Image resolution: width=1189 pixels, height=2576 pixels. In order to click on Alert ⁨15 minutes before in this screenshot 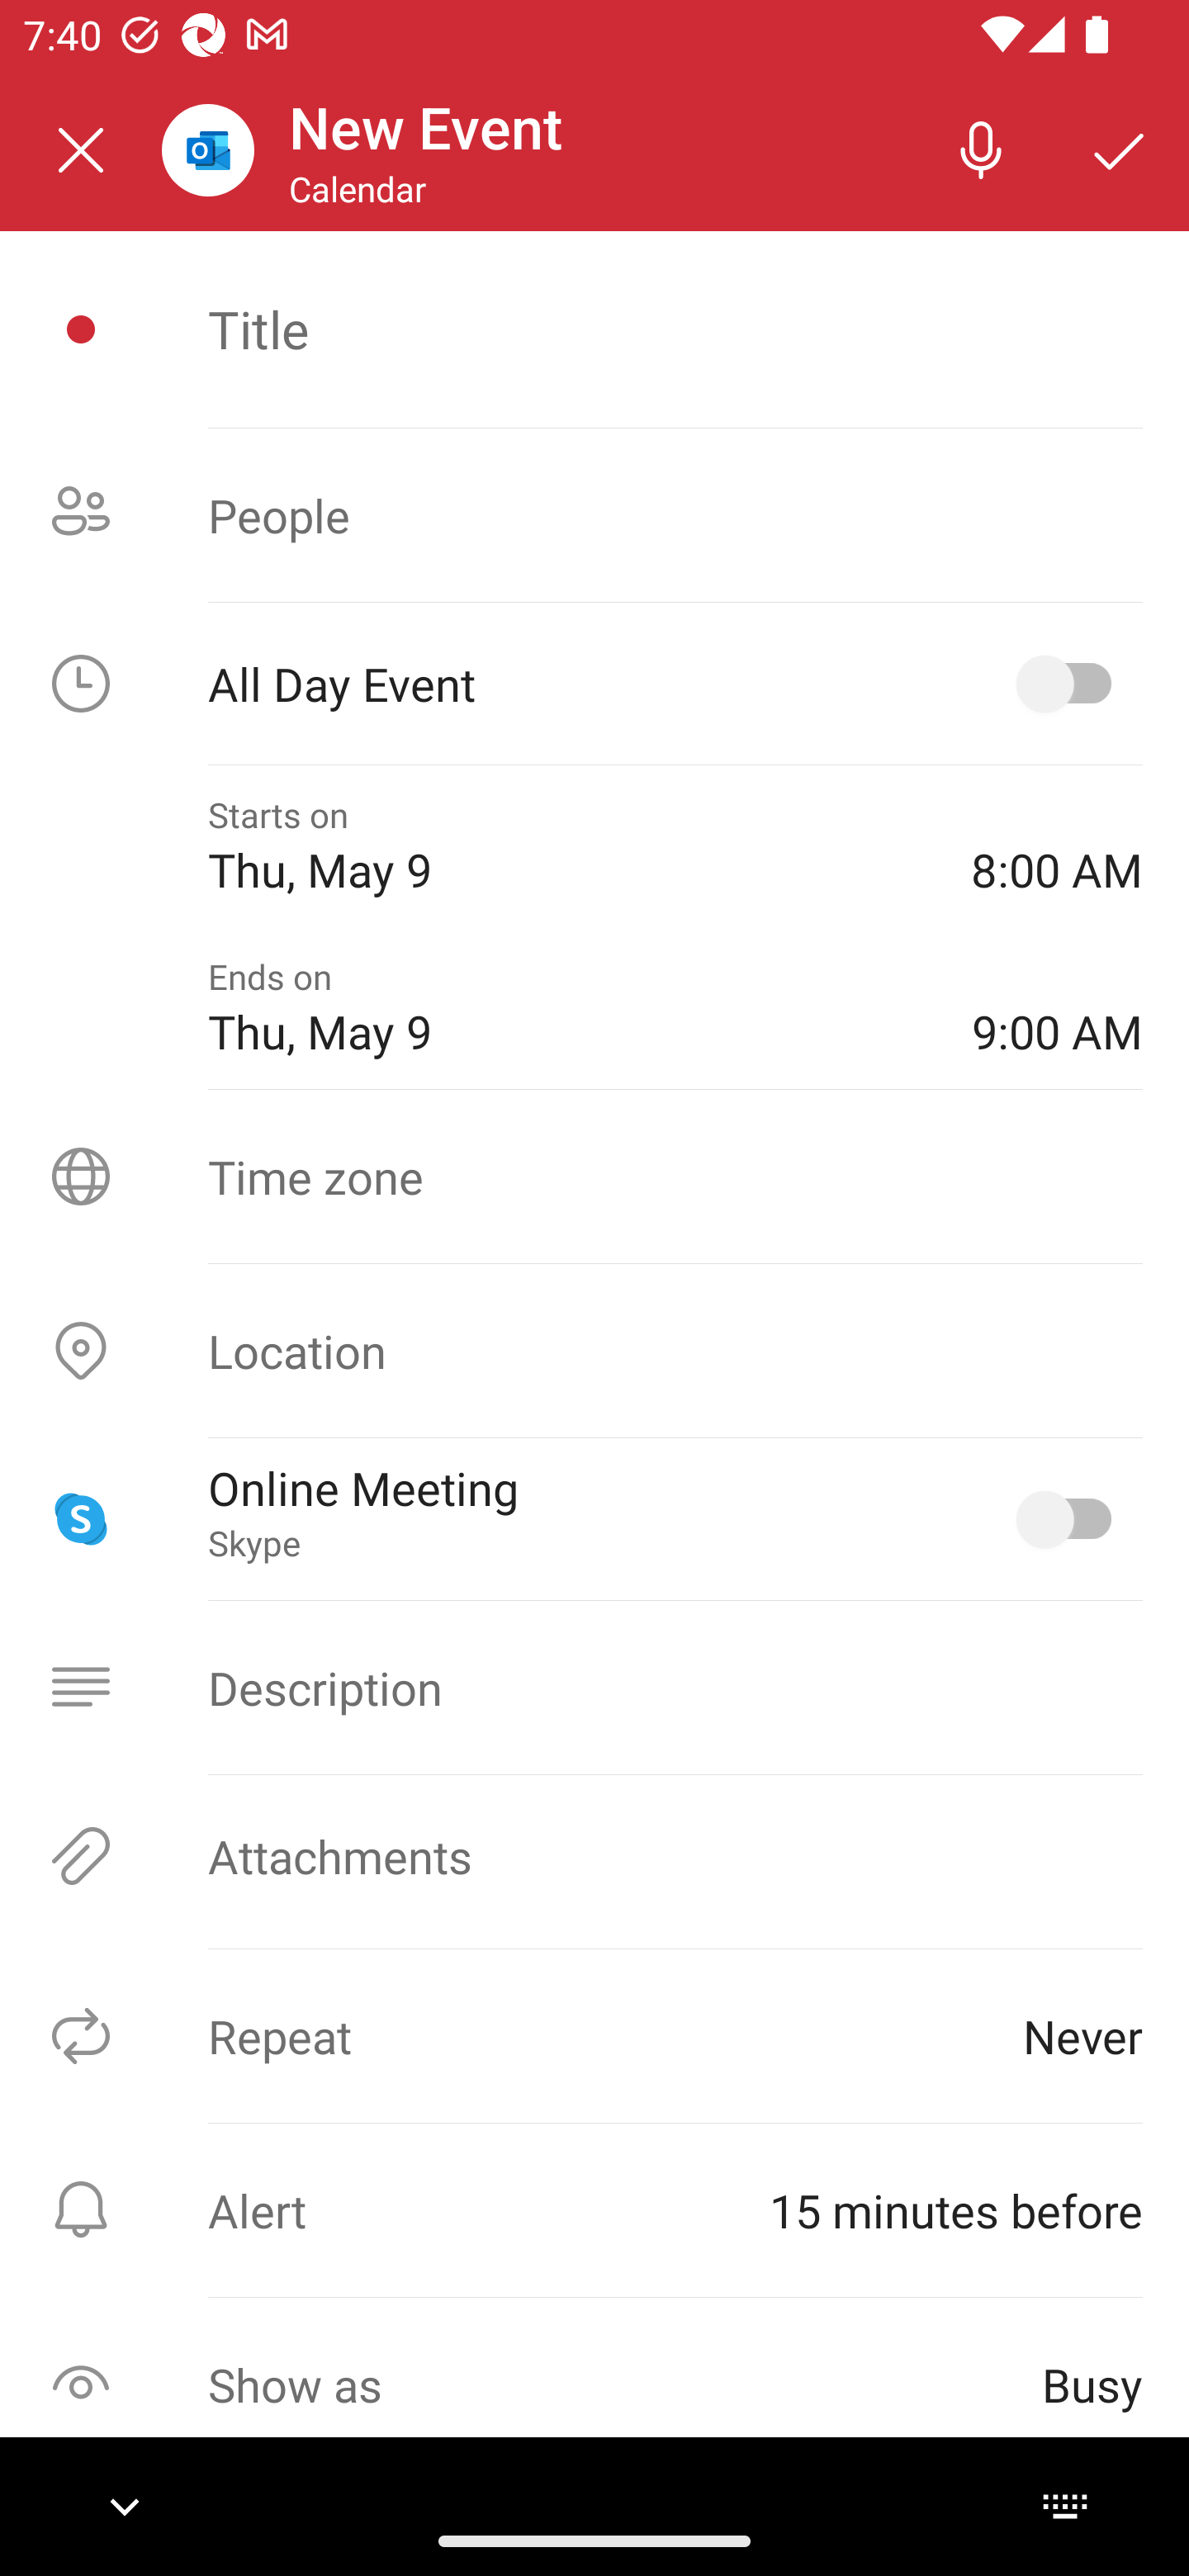, I will do `click(594, 2209)`.